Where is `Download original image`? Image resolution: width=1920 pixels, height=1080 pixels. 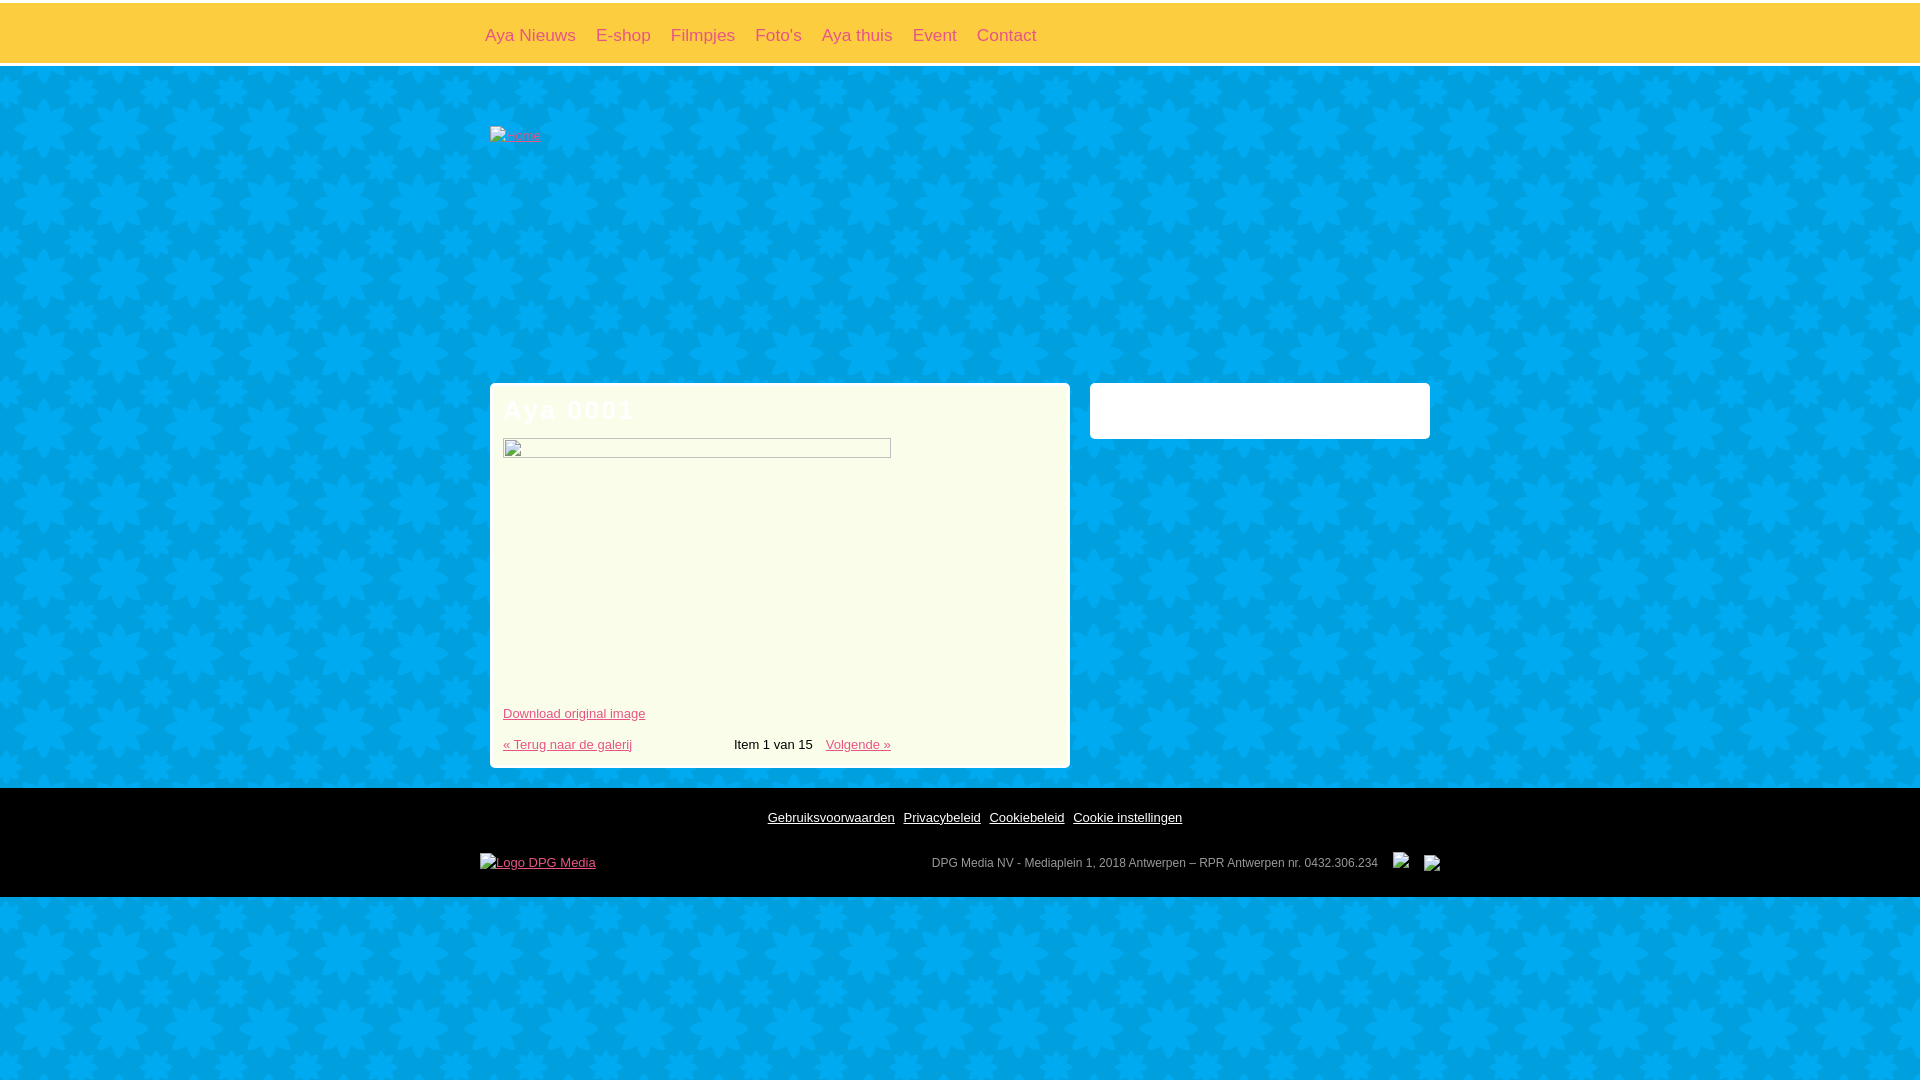 Download original image is located at coordinates (574, 714).